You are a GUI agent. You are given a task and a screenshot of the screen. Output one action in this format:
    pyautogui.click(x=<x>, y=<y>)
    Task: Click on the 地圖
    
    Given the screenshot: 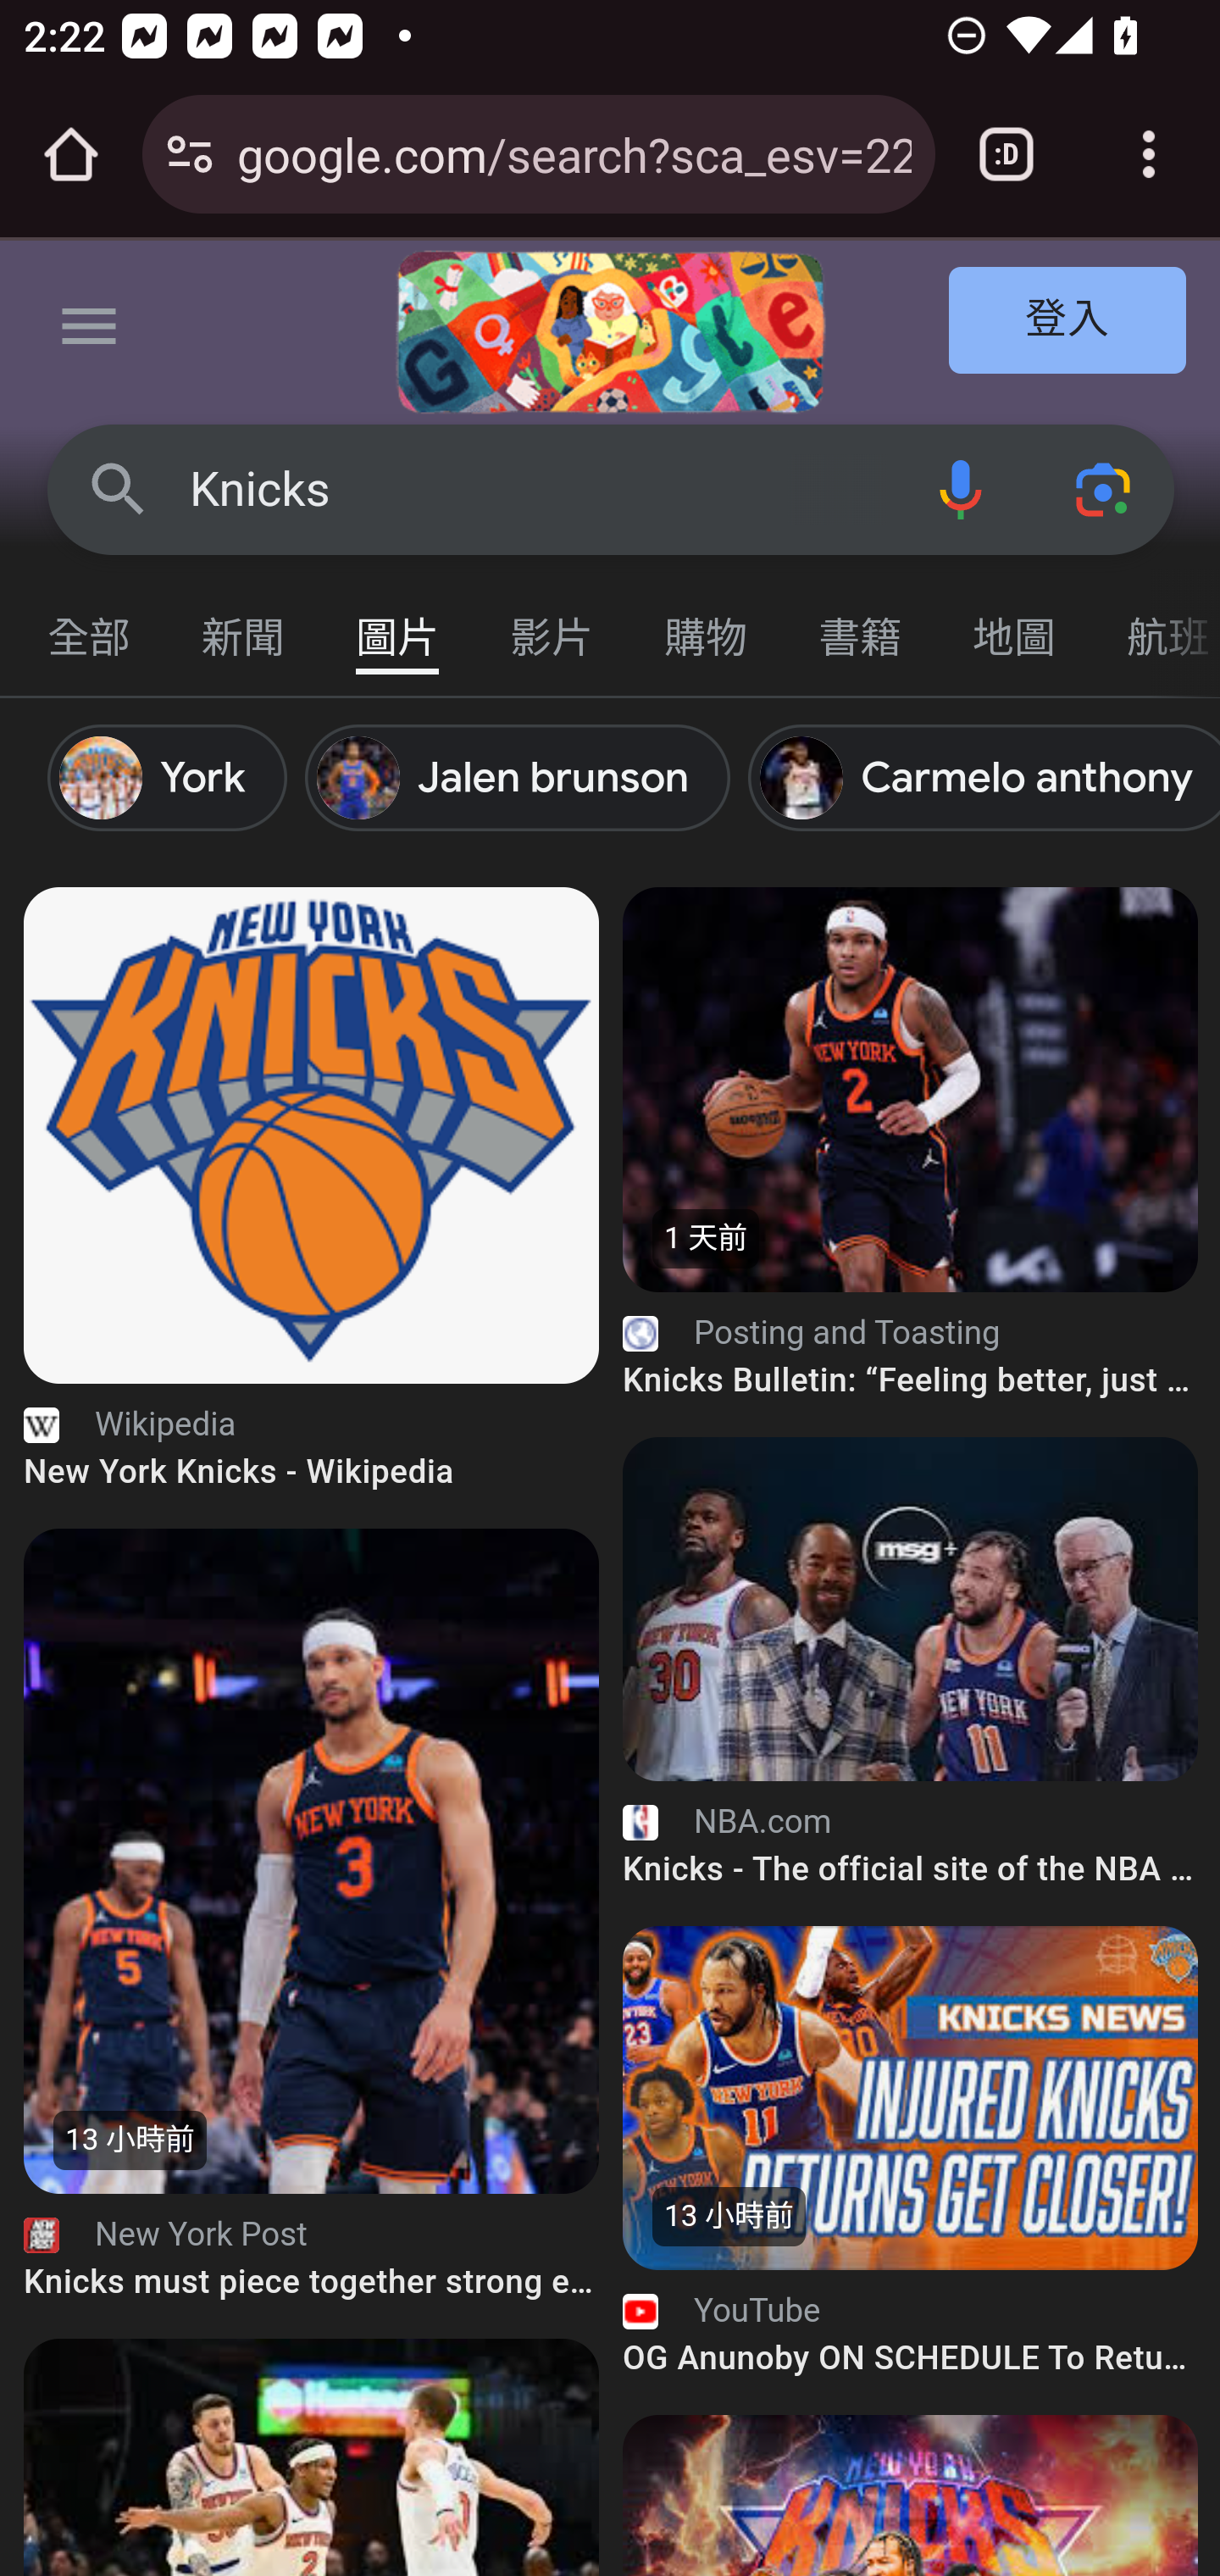 What is the action you would take?
    pyautogui.click(x=1015, y=622)
    